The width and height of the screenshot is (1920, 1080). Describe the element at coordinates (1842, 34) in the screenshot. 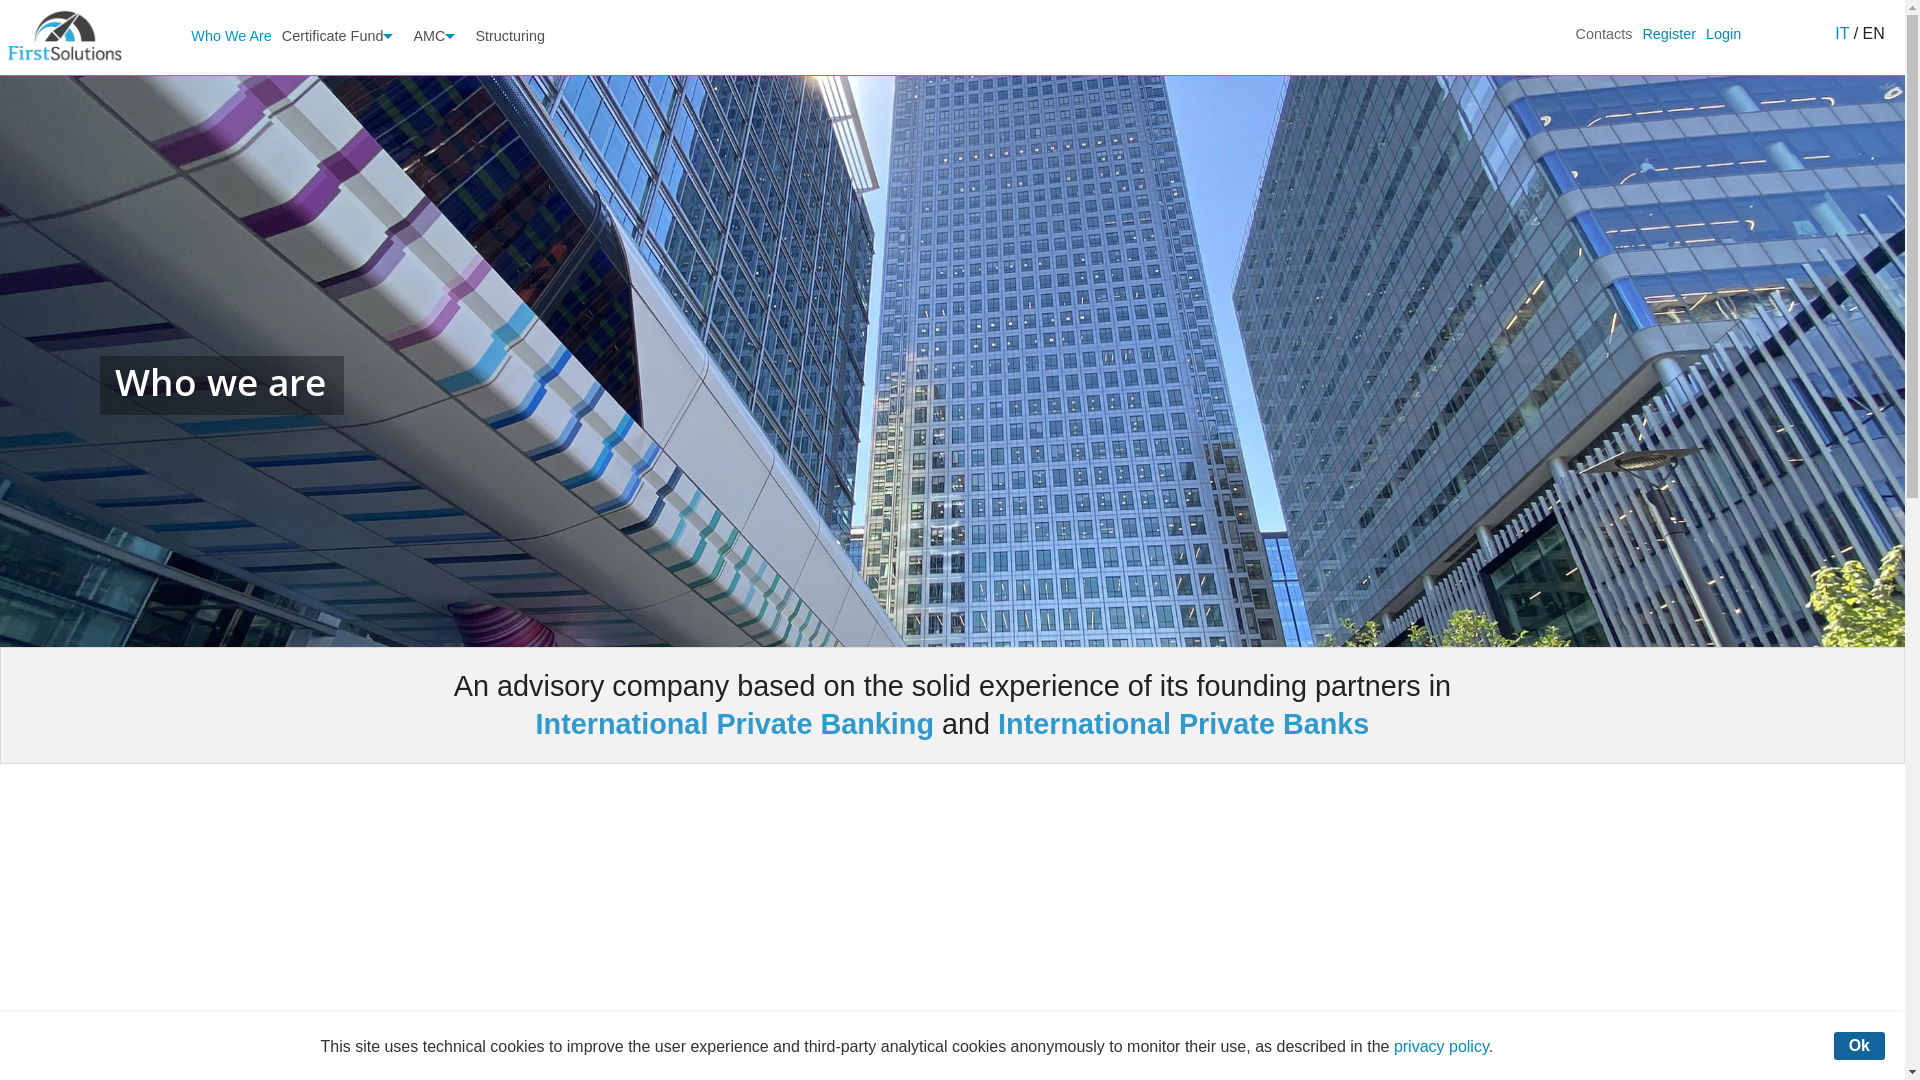

I see `IT` at that location.